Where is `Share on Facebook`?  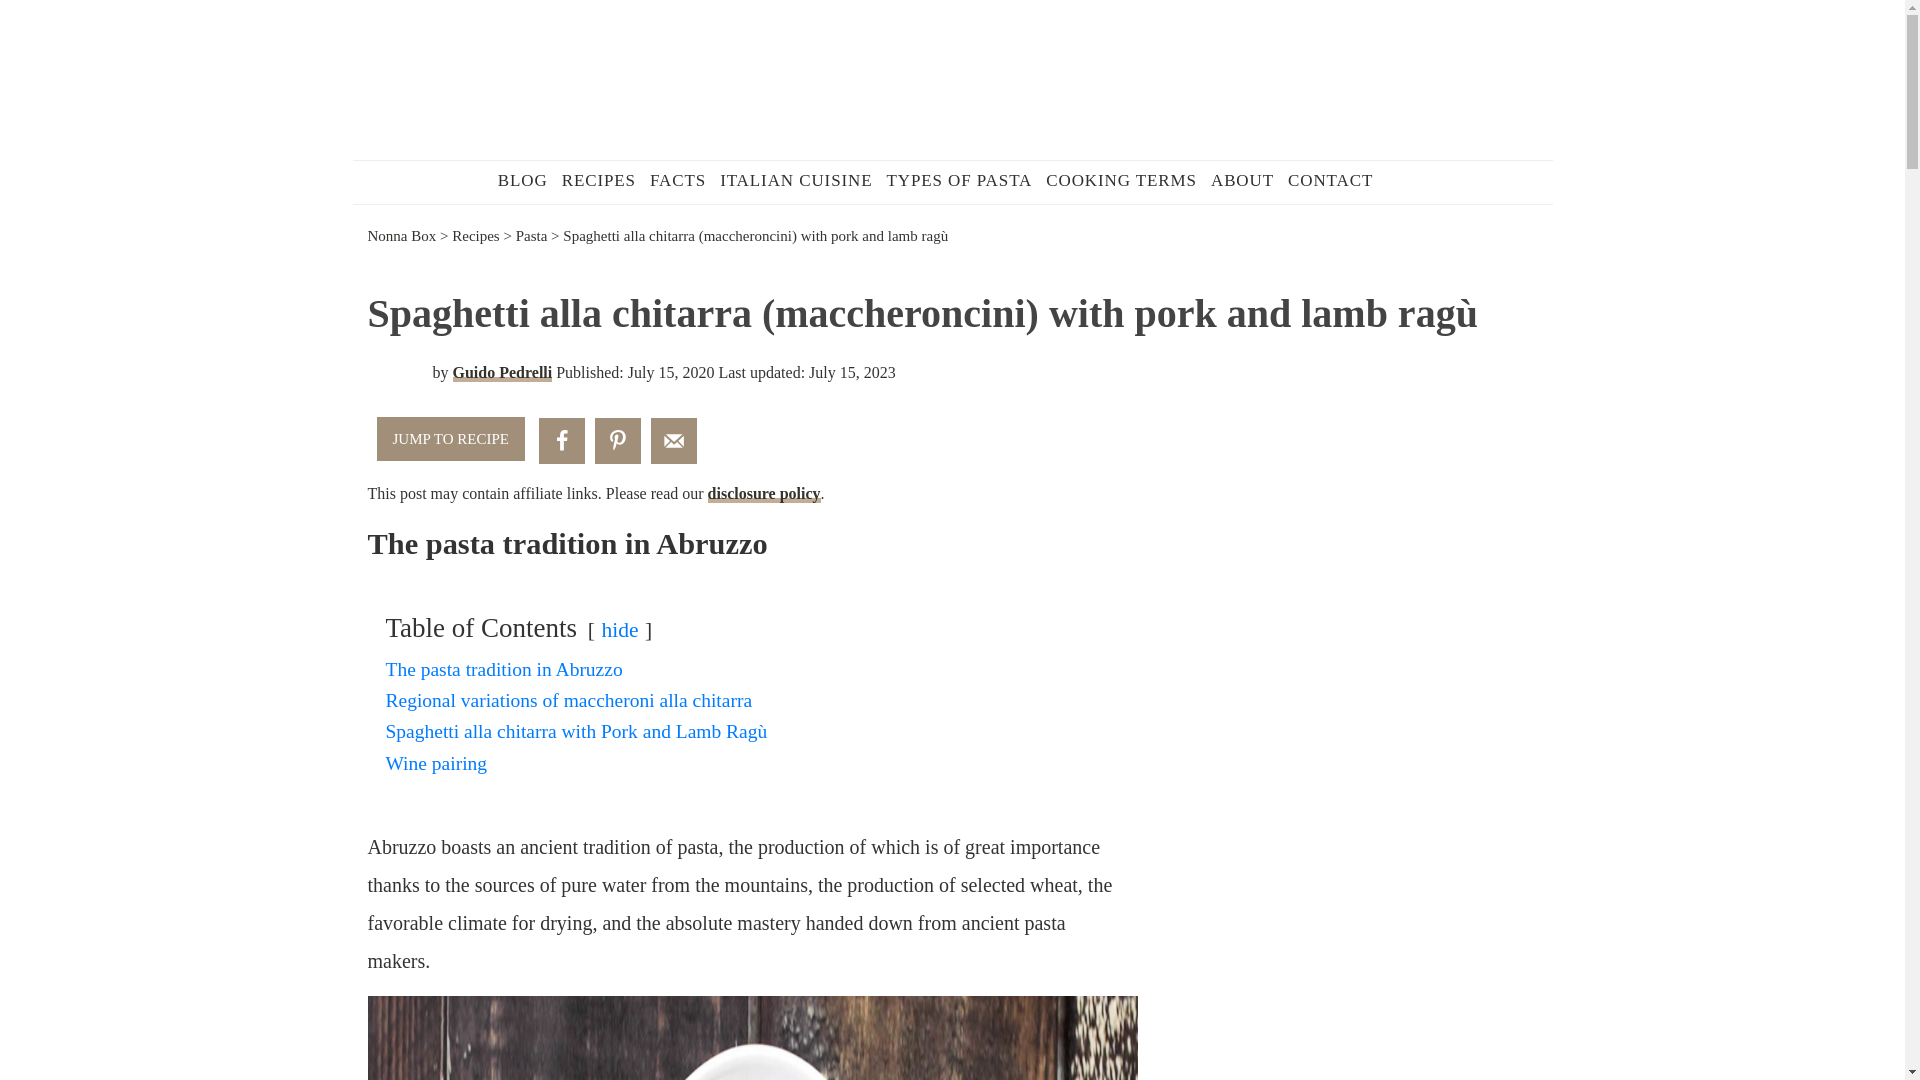 Share on Facebook is located at coordinates (562, 440).